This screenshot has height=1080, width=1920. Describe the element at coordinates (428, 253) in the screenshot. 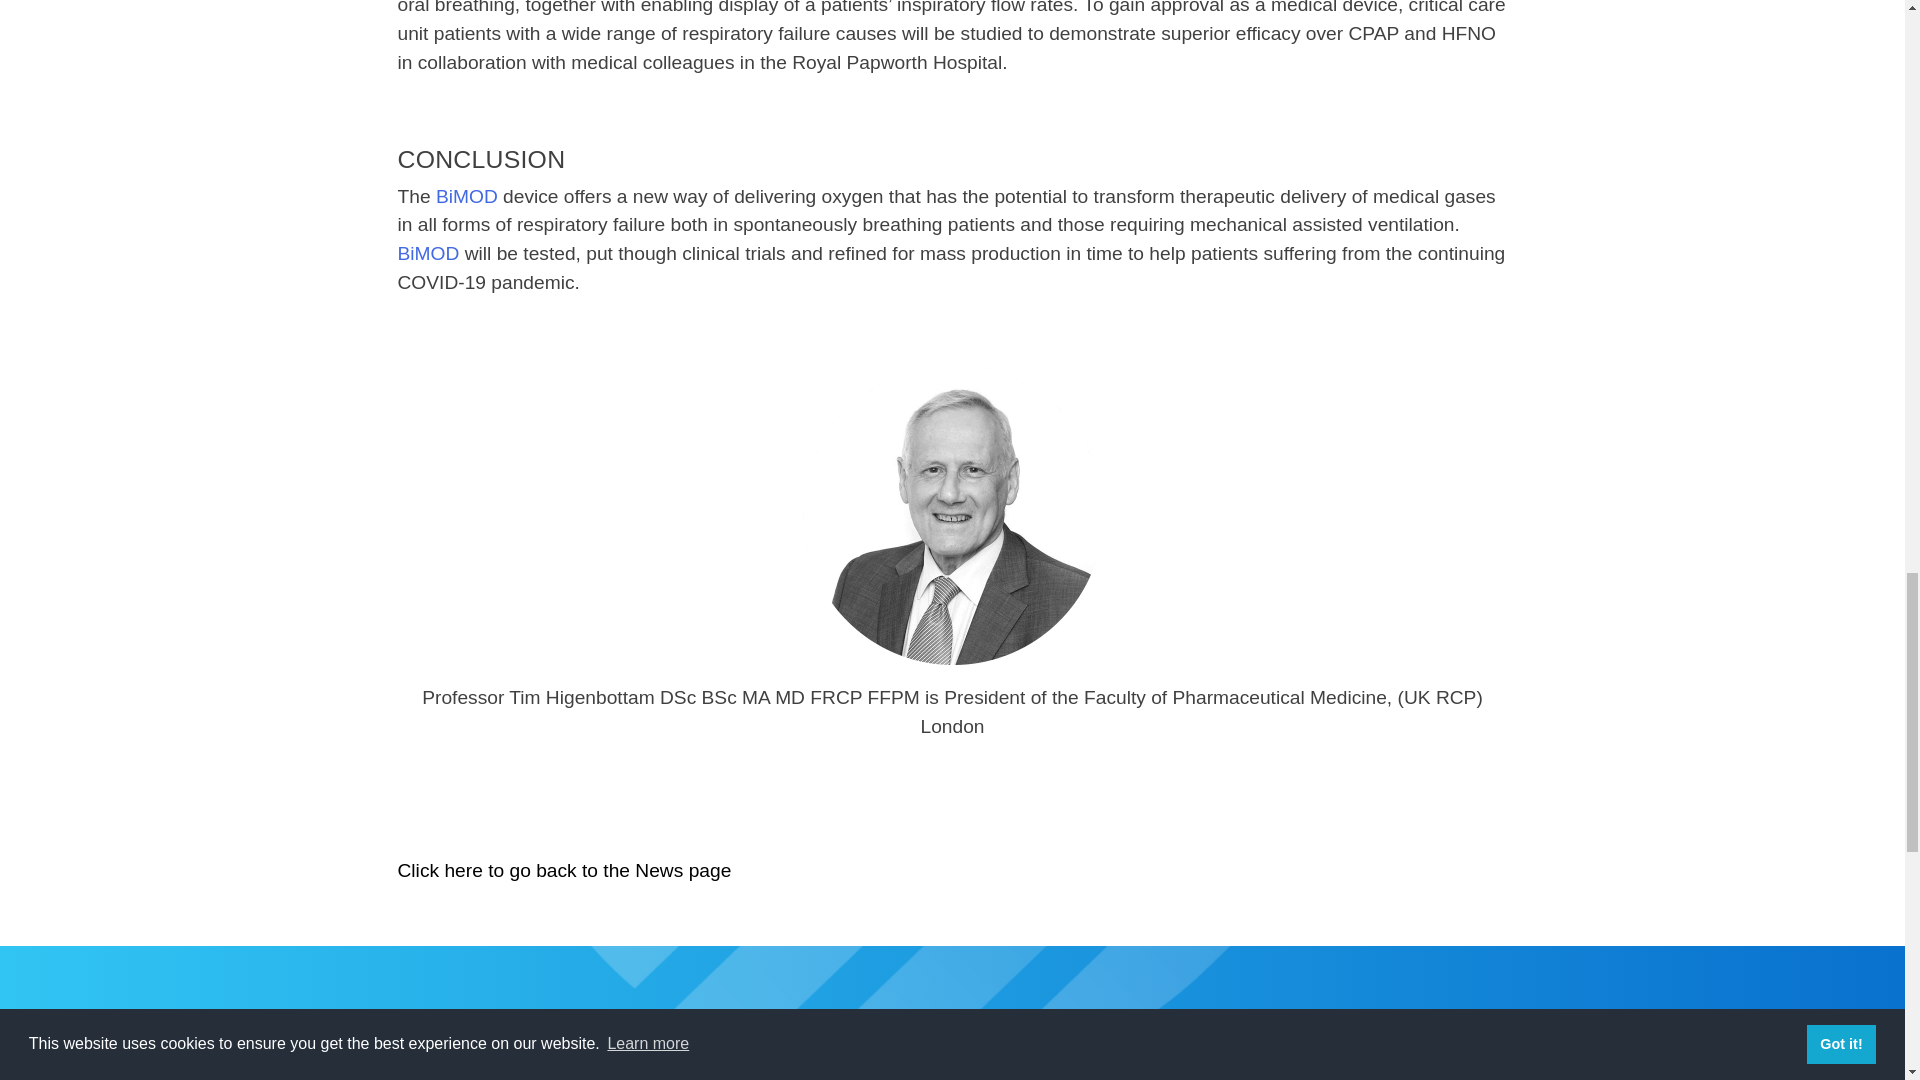

I see `BiMOD` at that location.